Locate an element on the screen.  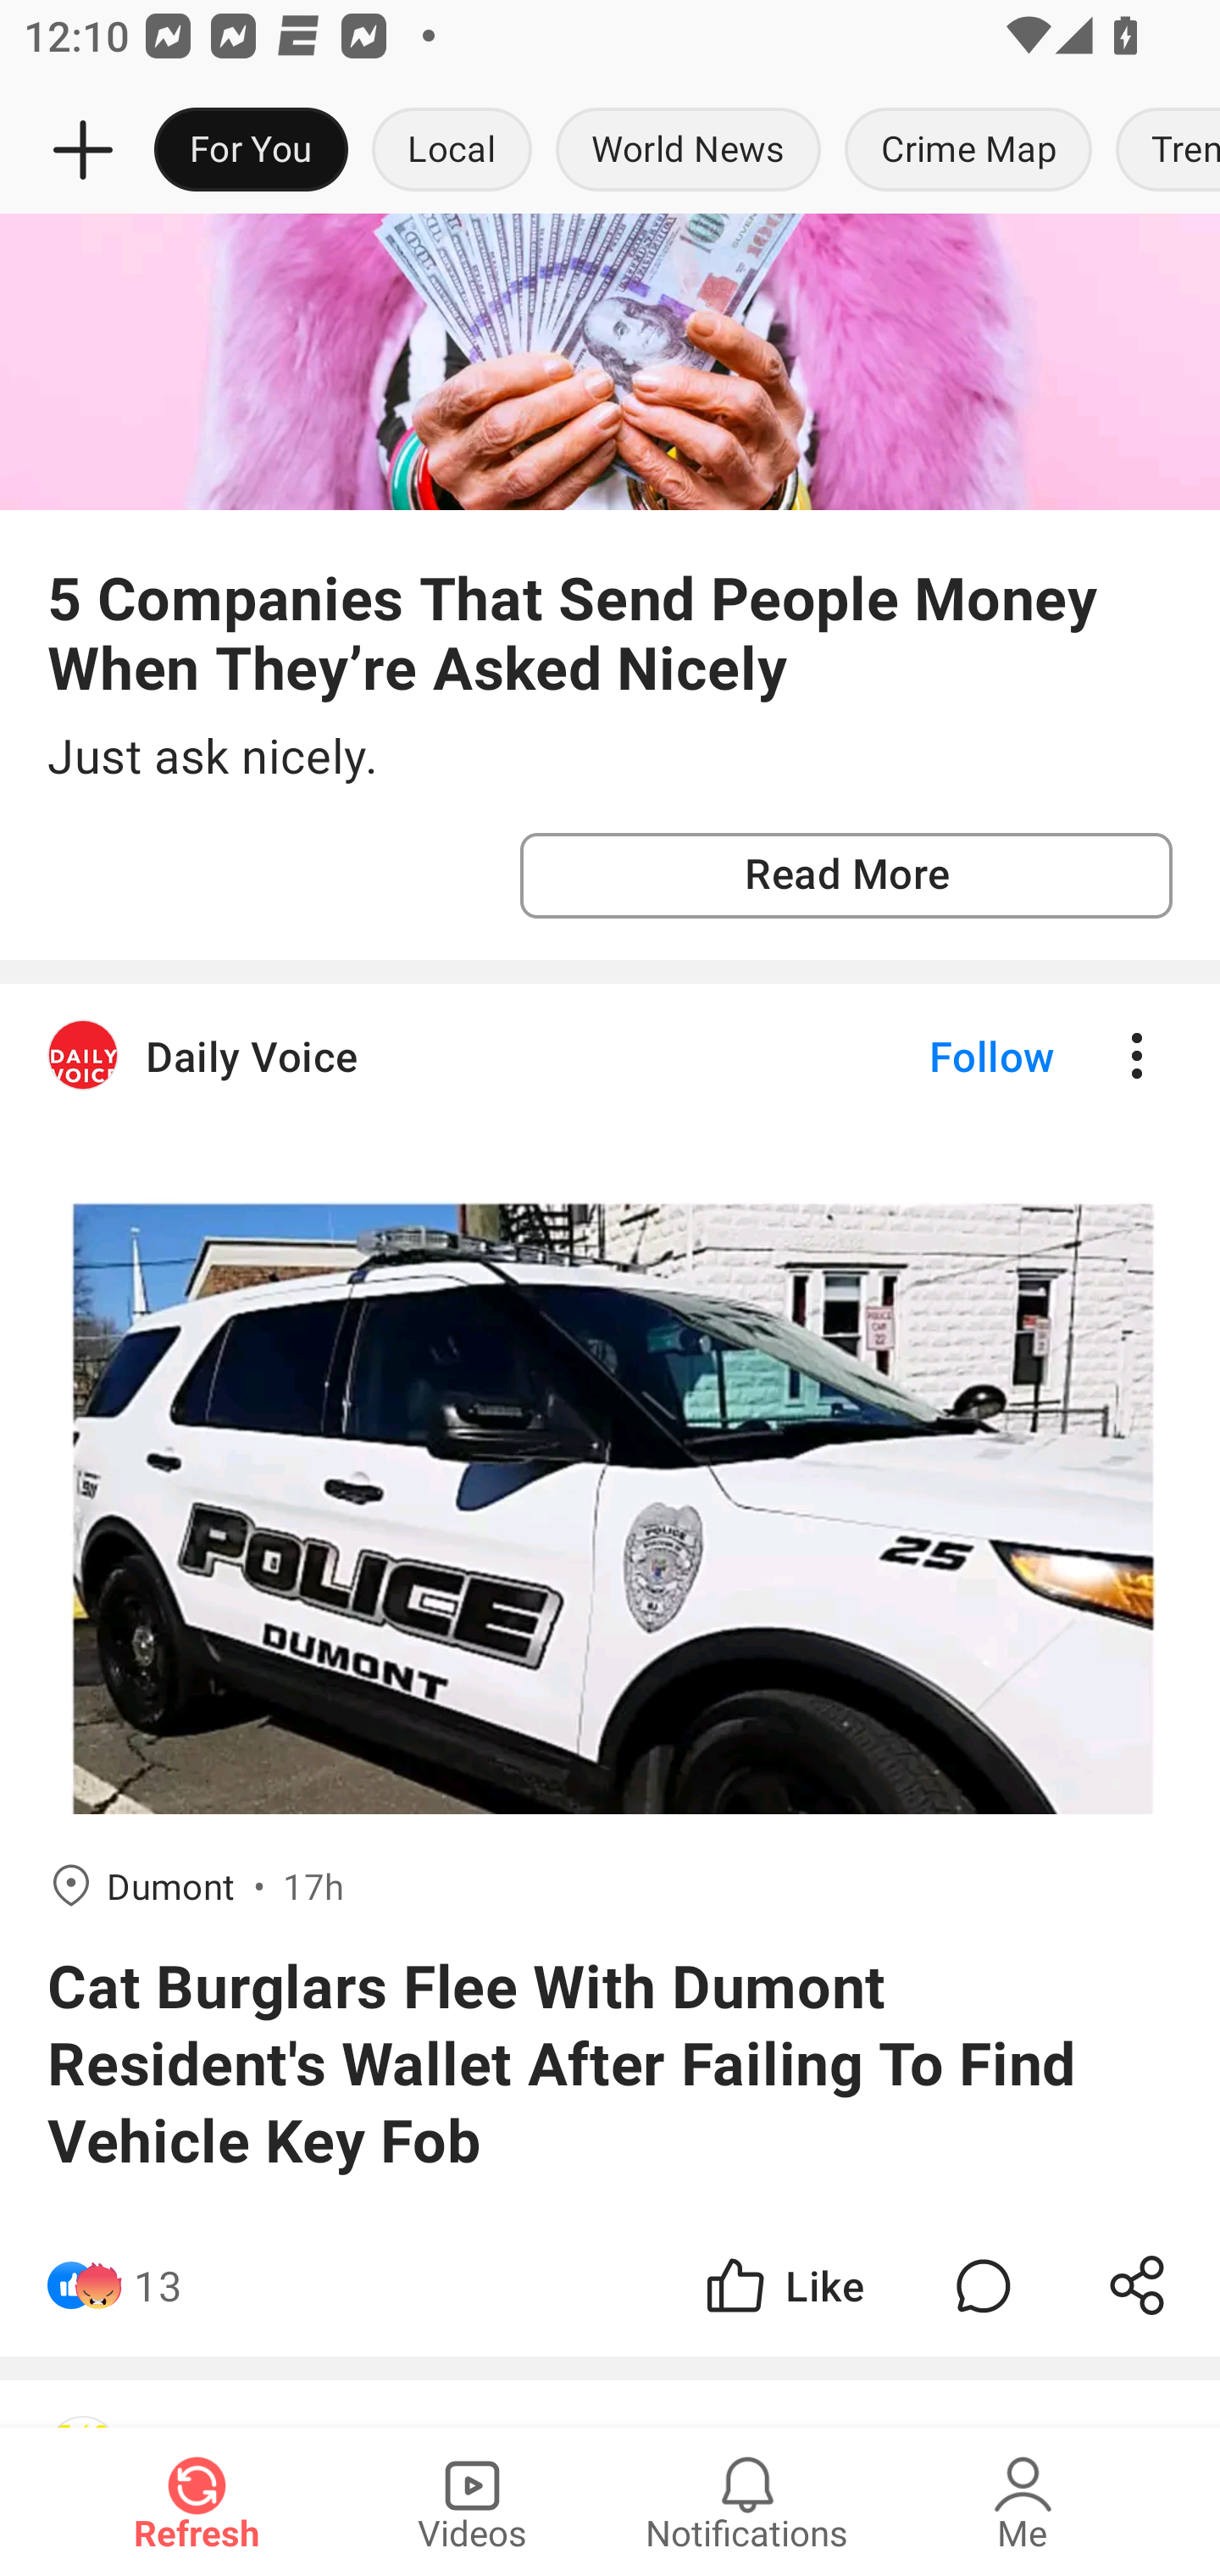
Follow is located at coordinates (935, 1056).